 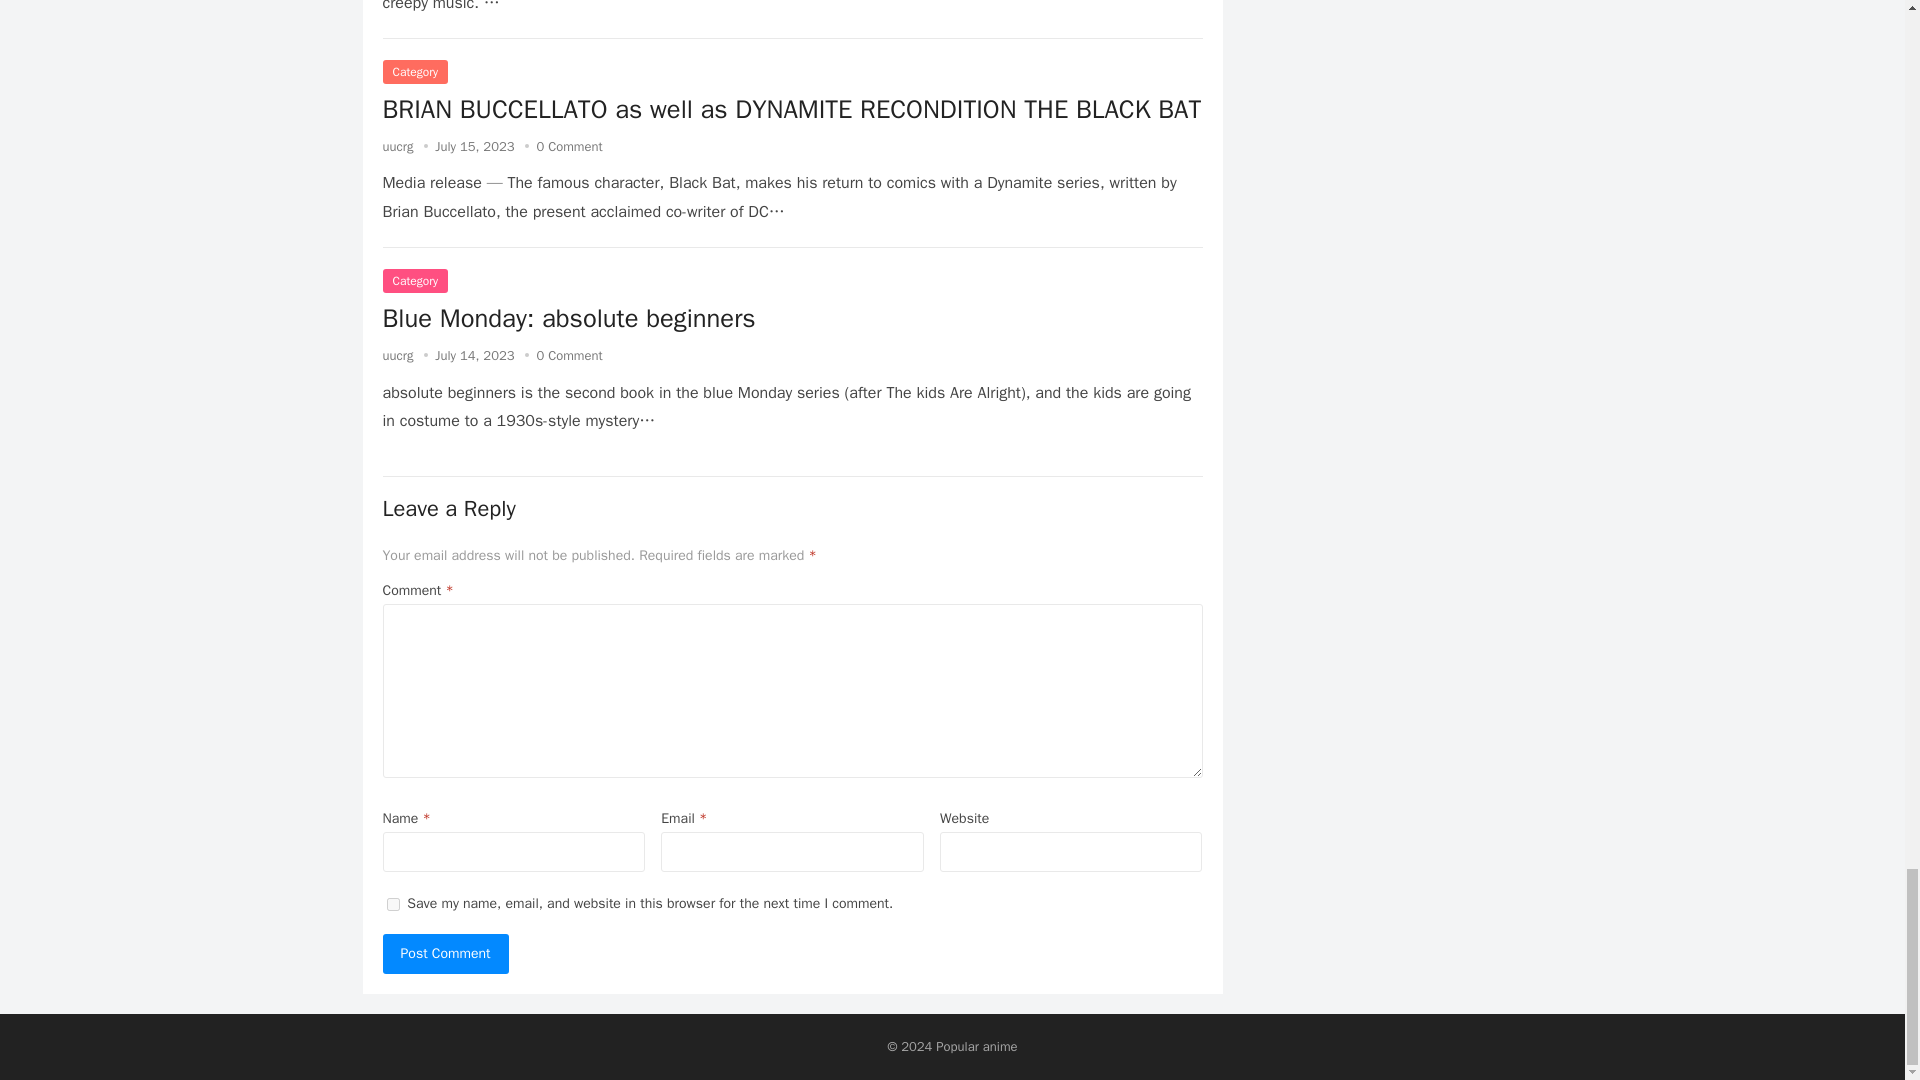 I want to click on Posts by uucrg, so click(x=397, y=354).